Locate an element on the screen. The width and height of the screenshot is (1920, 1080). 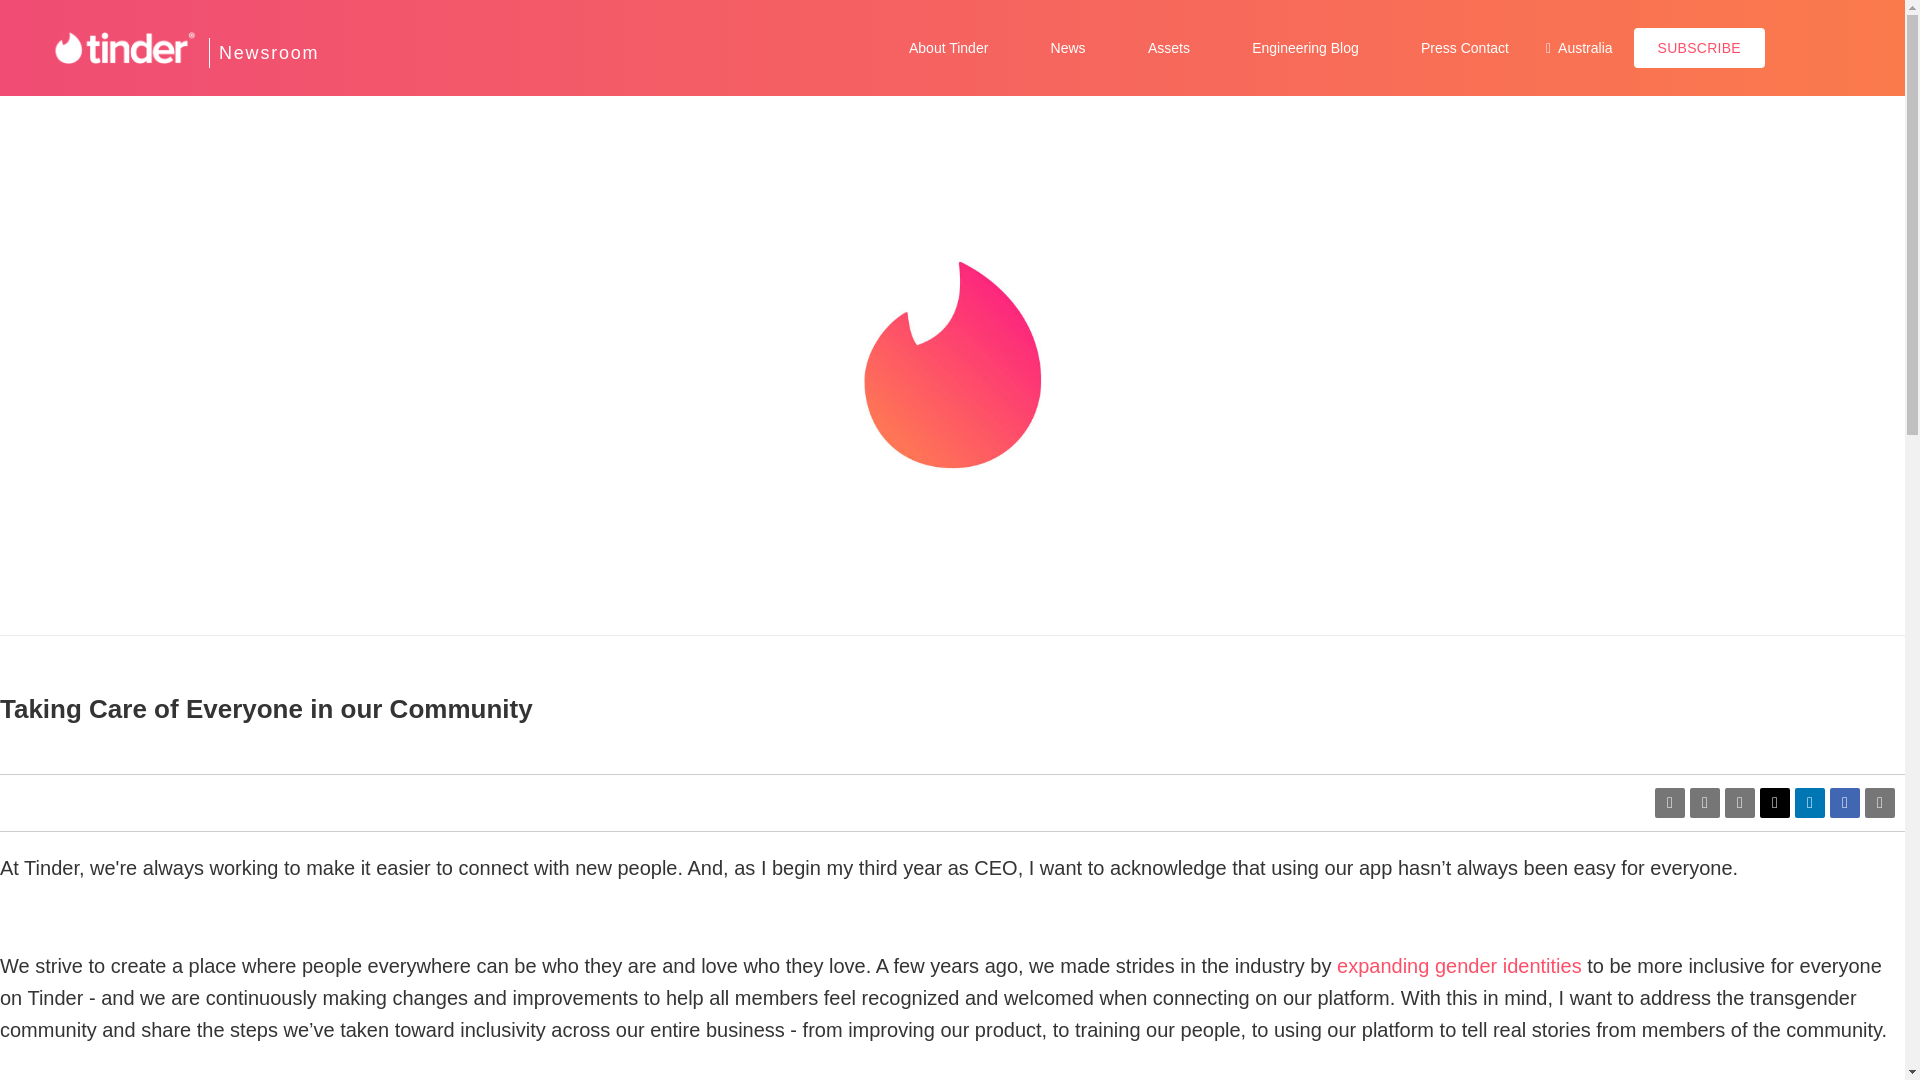
Press Contact is located at coordinates (1464, 48).